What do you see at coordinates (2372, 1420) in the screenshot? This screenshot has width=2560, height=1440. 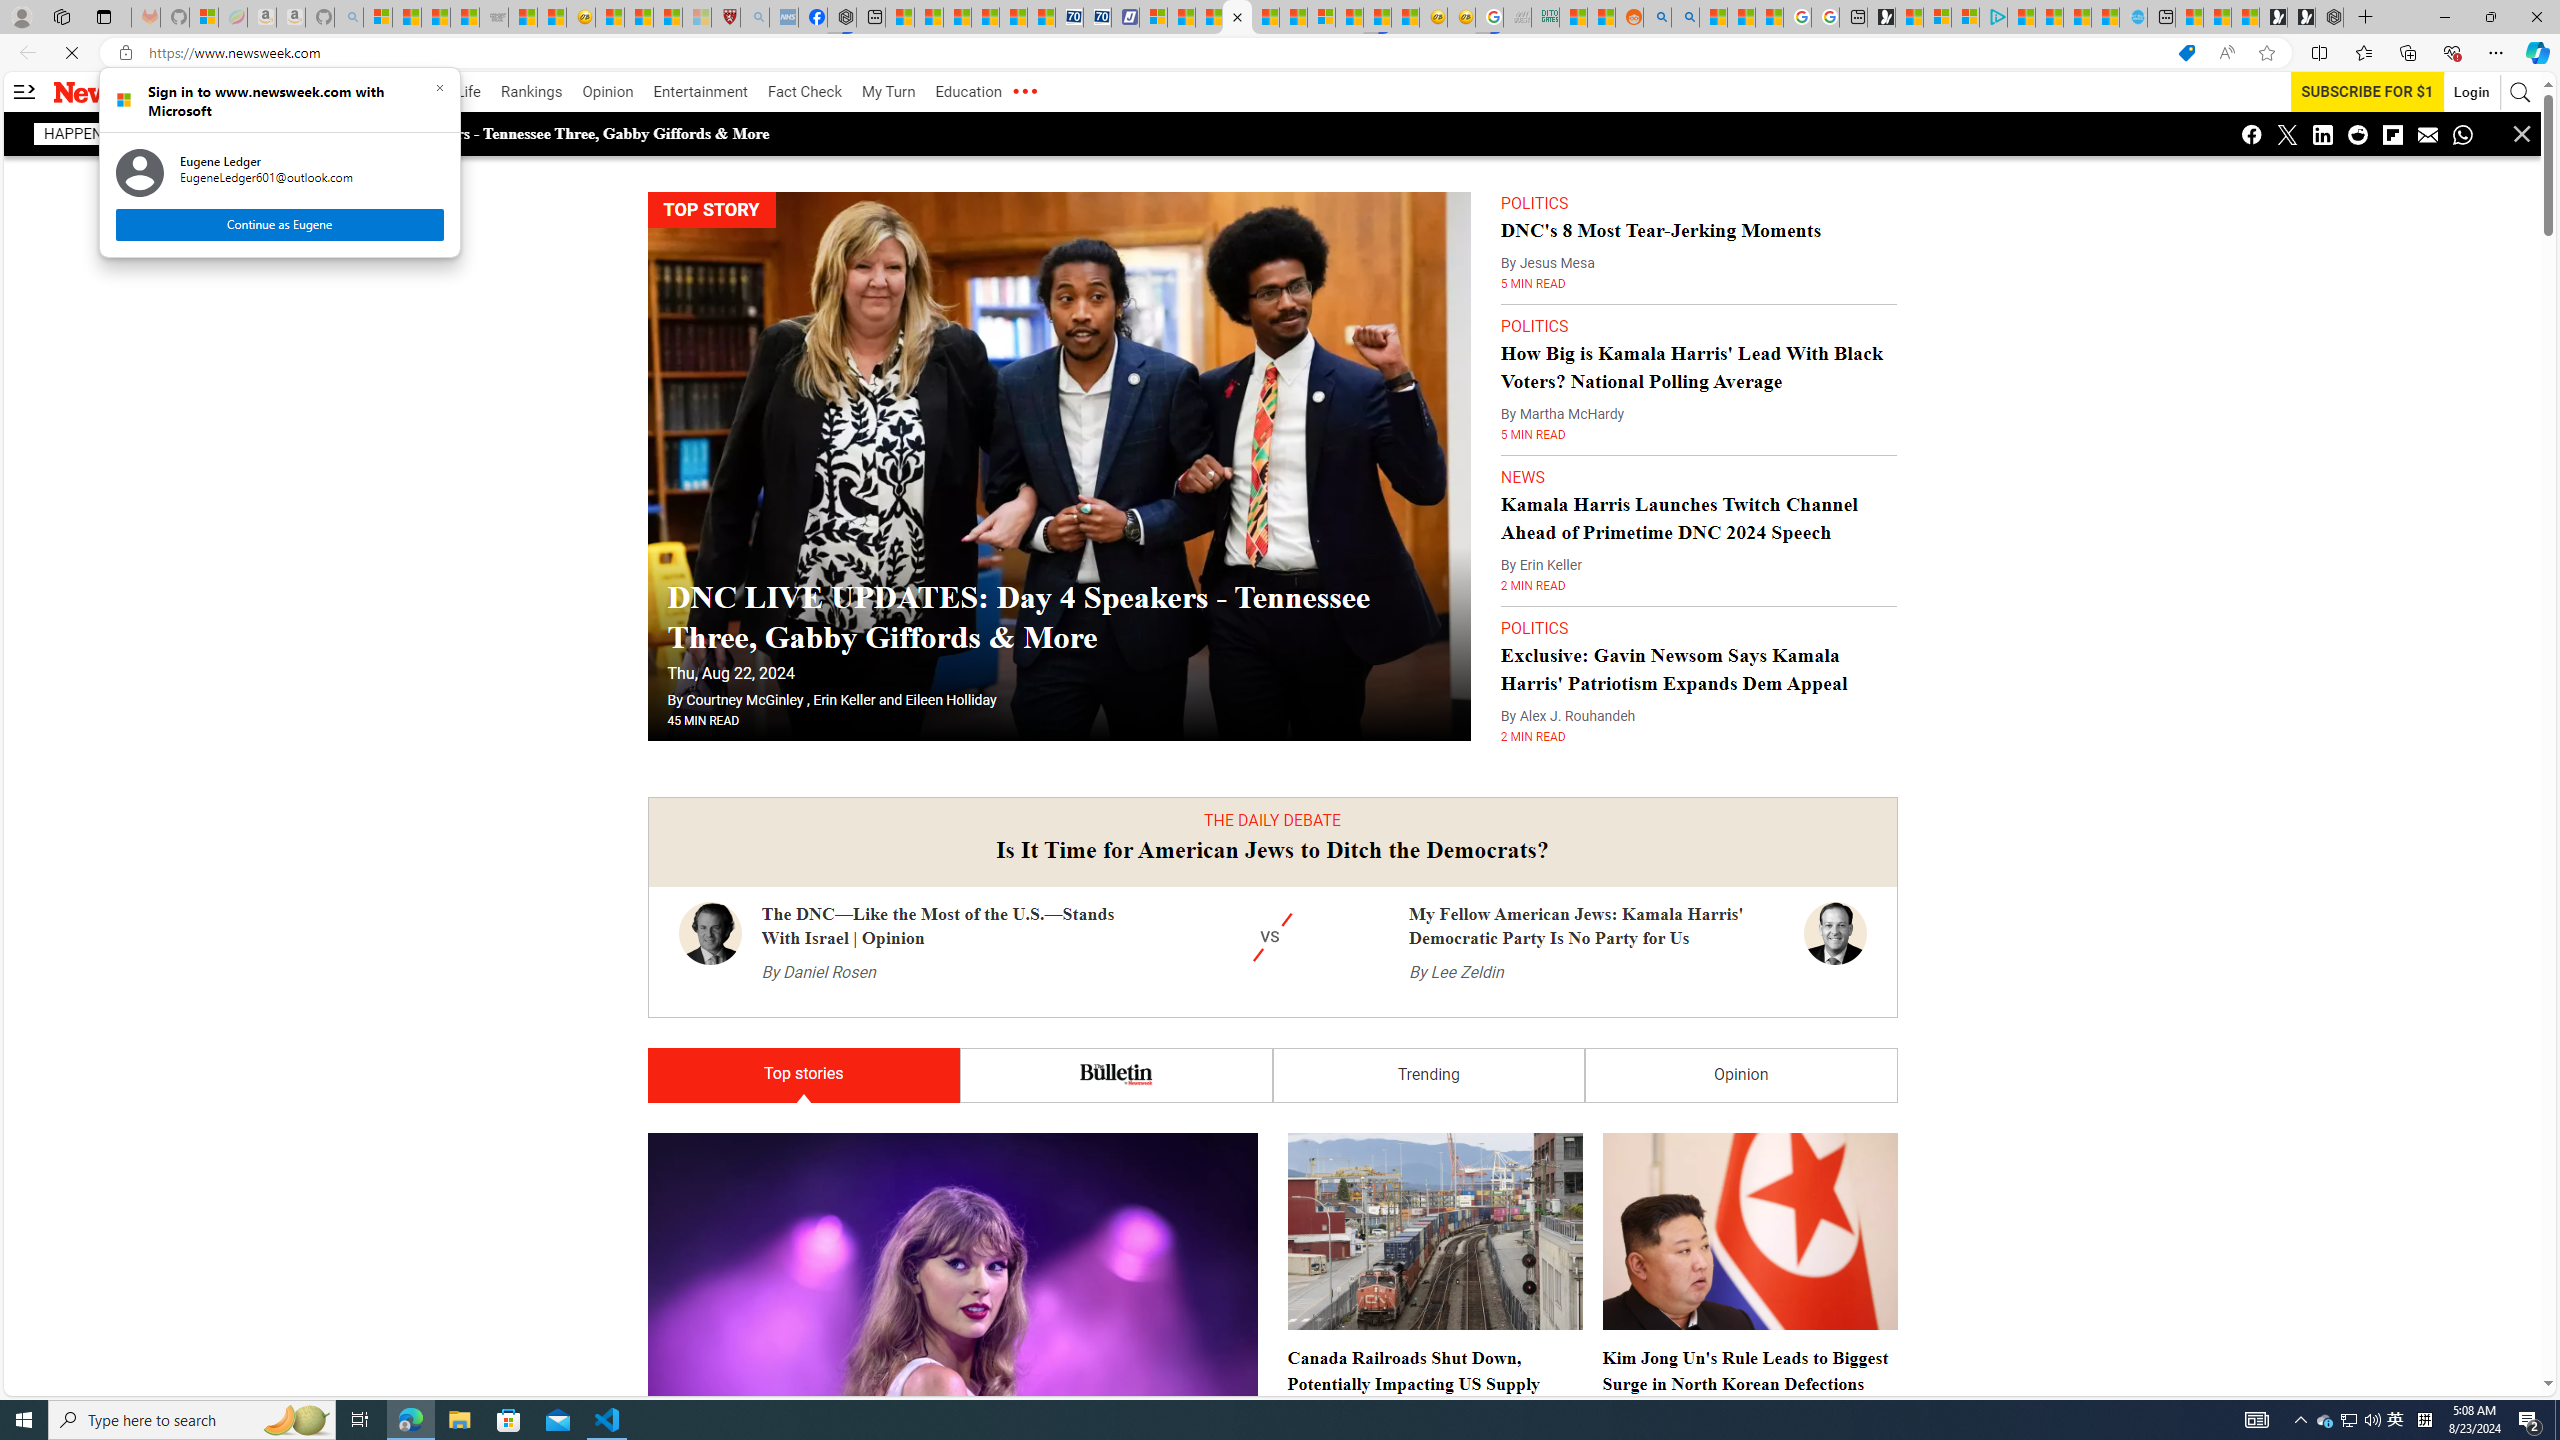 I see `list of asthma inhalers uk - Search - Sleeping` at bounding box center [2372, 1420].